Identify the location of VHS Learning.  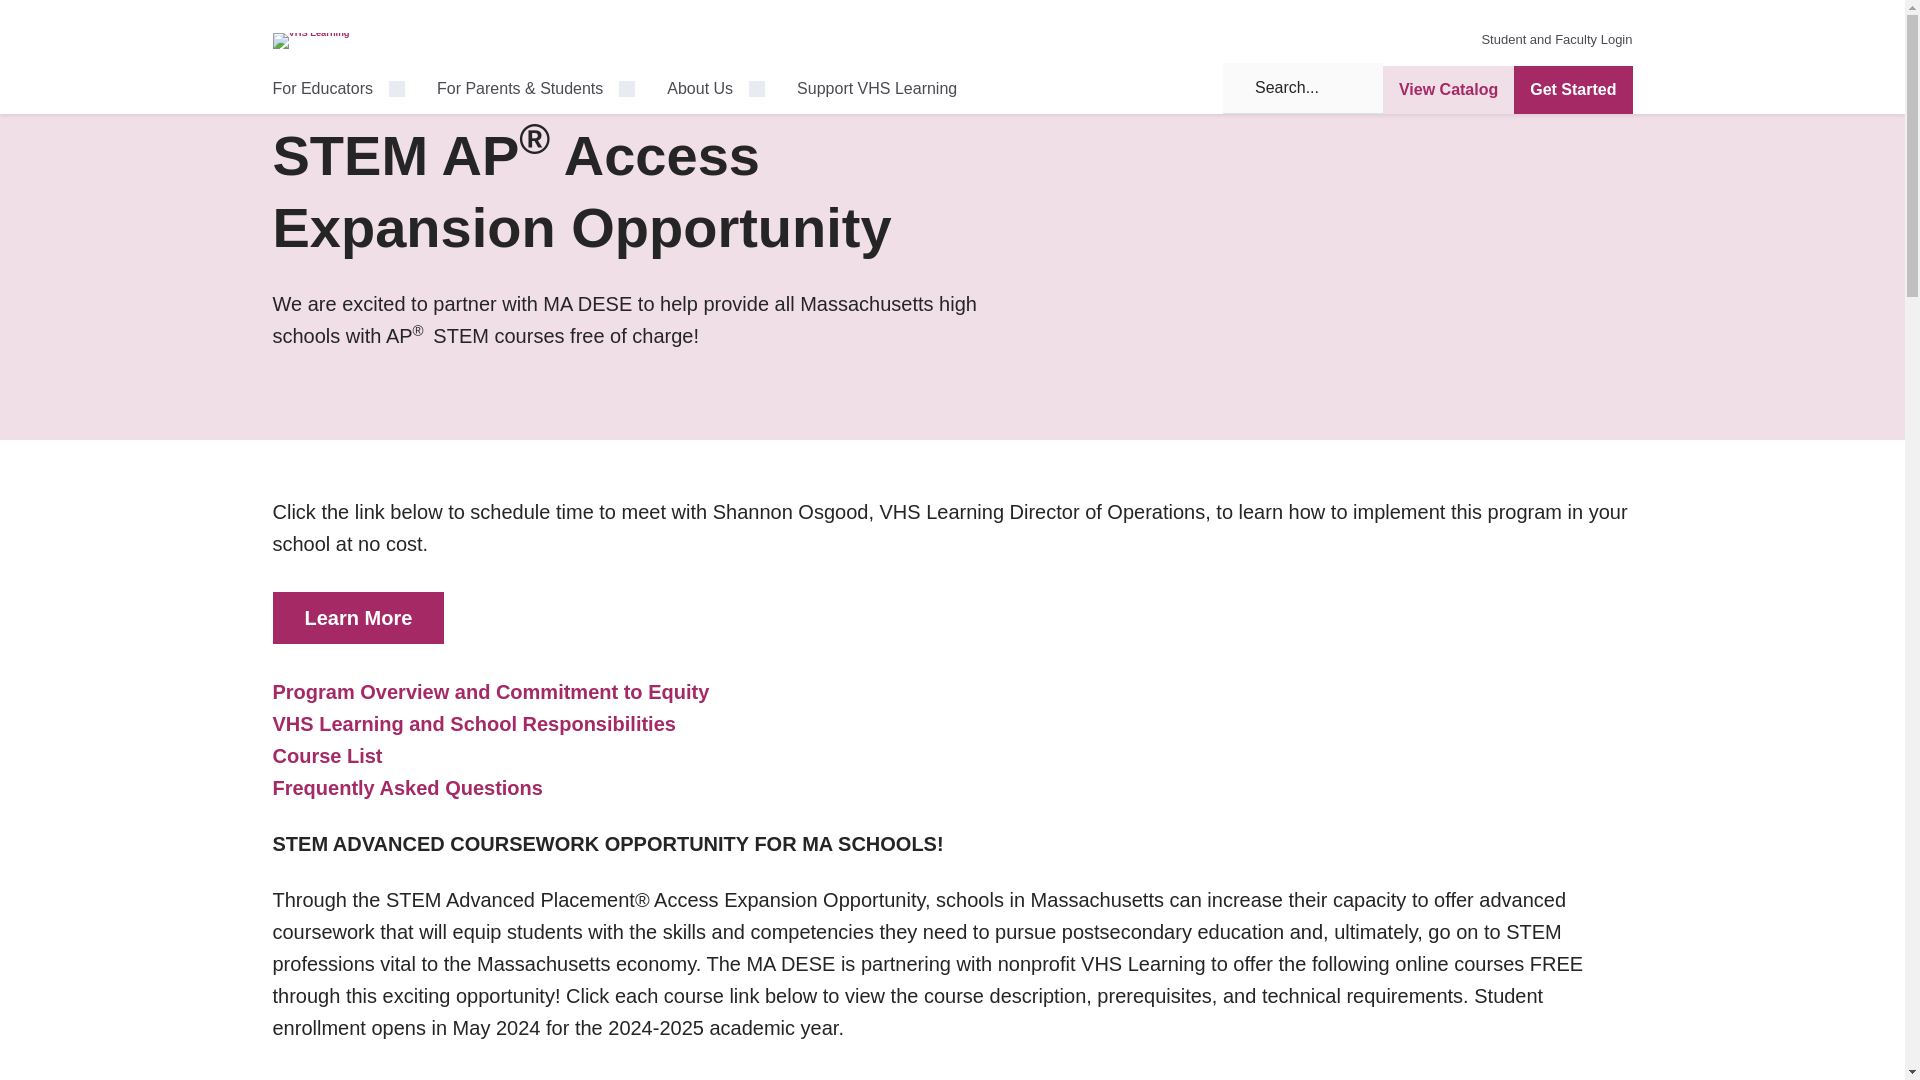
(310, 40).